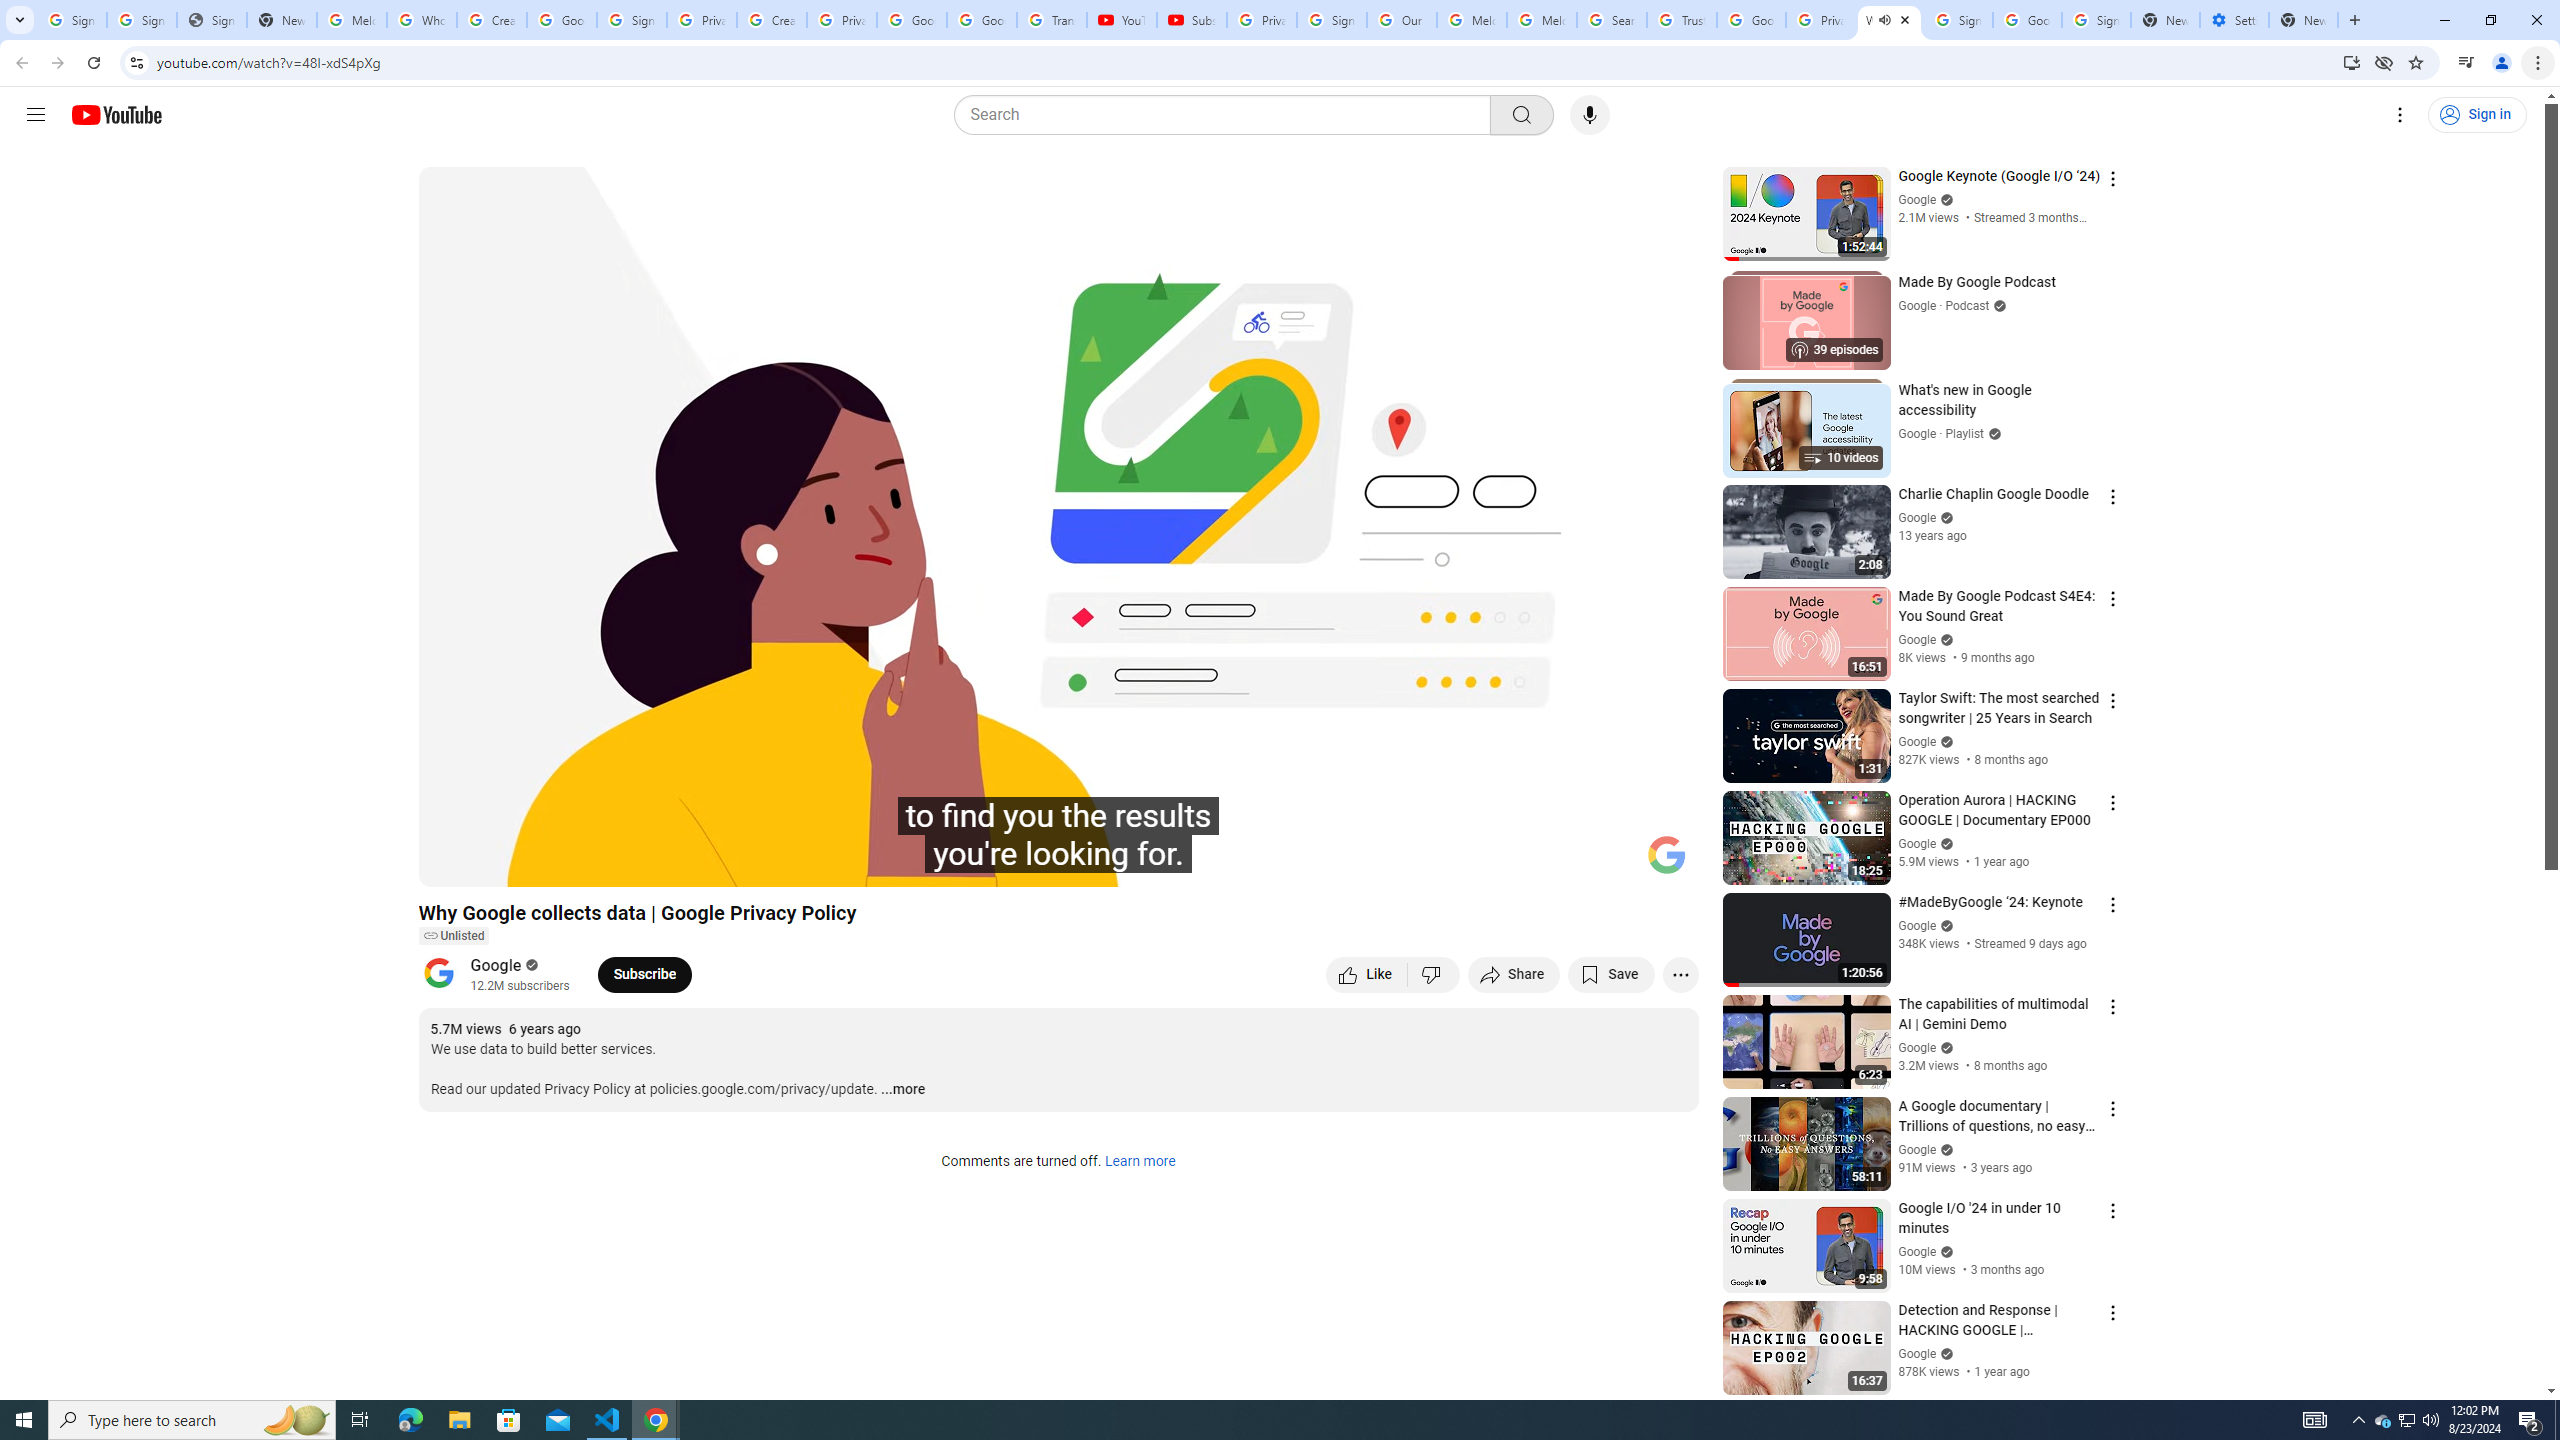 This screenshot has height=1440, width=2560. What do you see at coordinates (1662, 863) in the screenshot?
I see `Full screen (f)` at bounding box center [1662, 863].